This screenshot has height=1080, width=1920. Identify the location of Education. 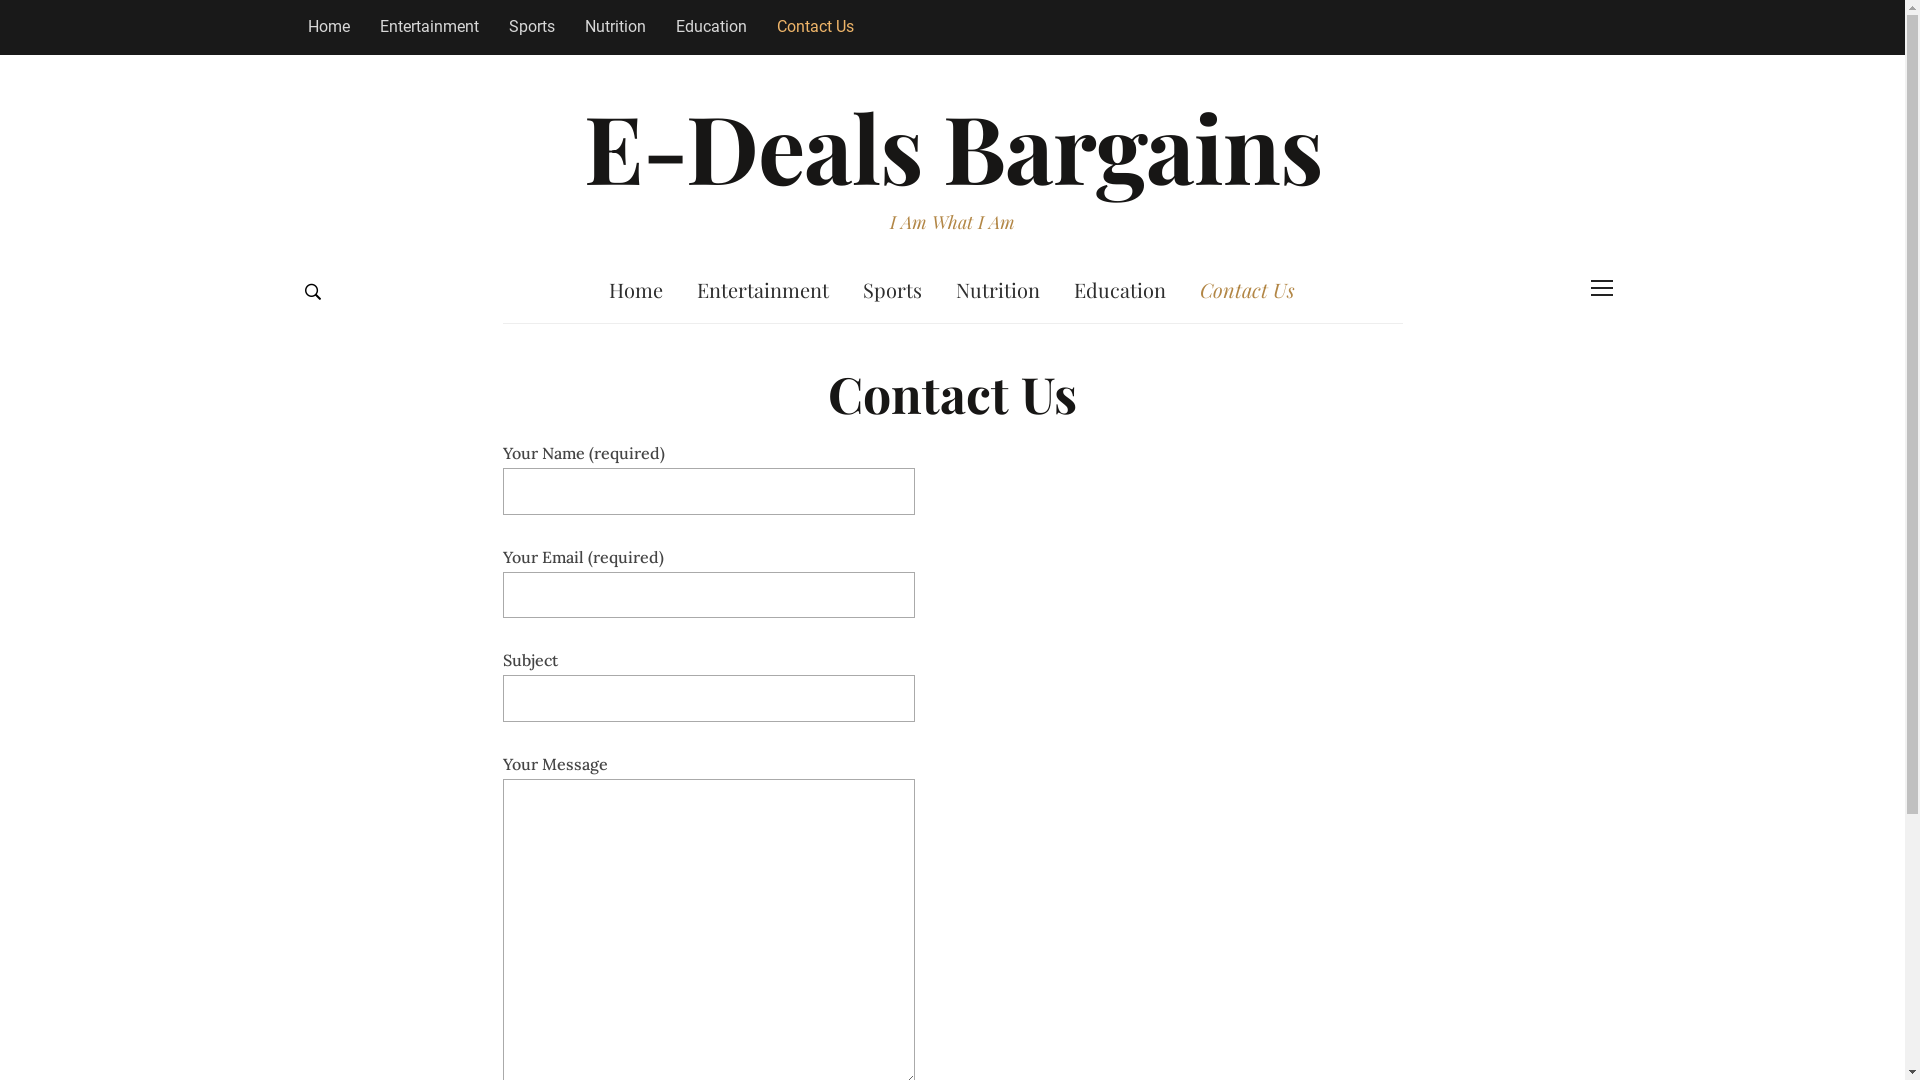
(710, 27).